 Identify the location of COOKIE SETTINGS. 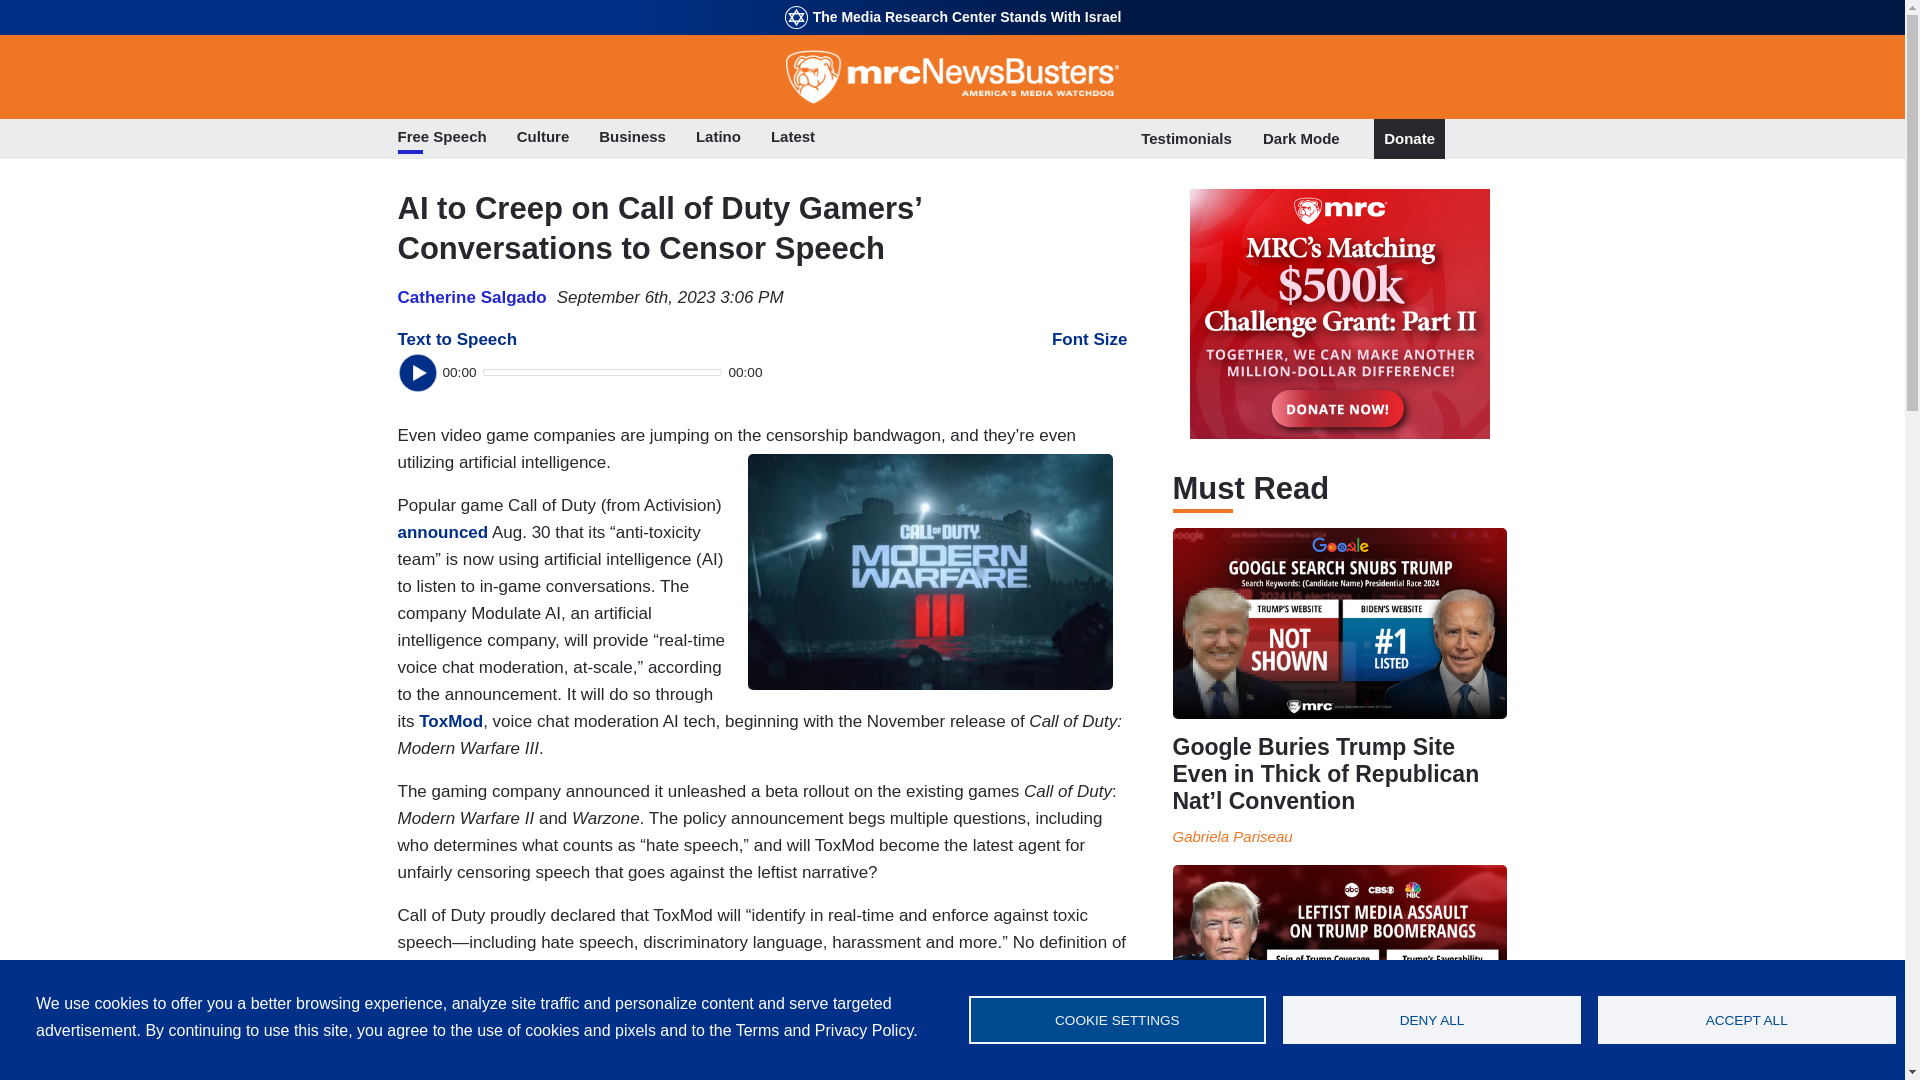
(1116, 1020).